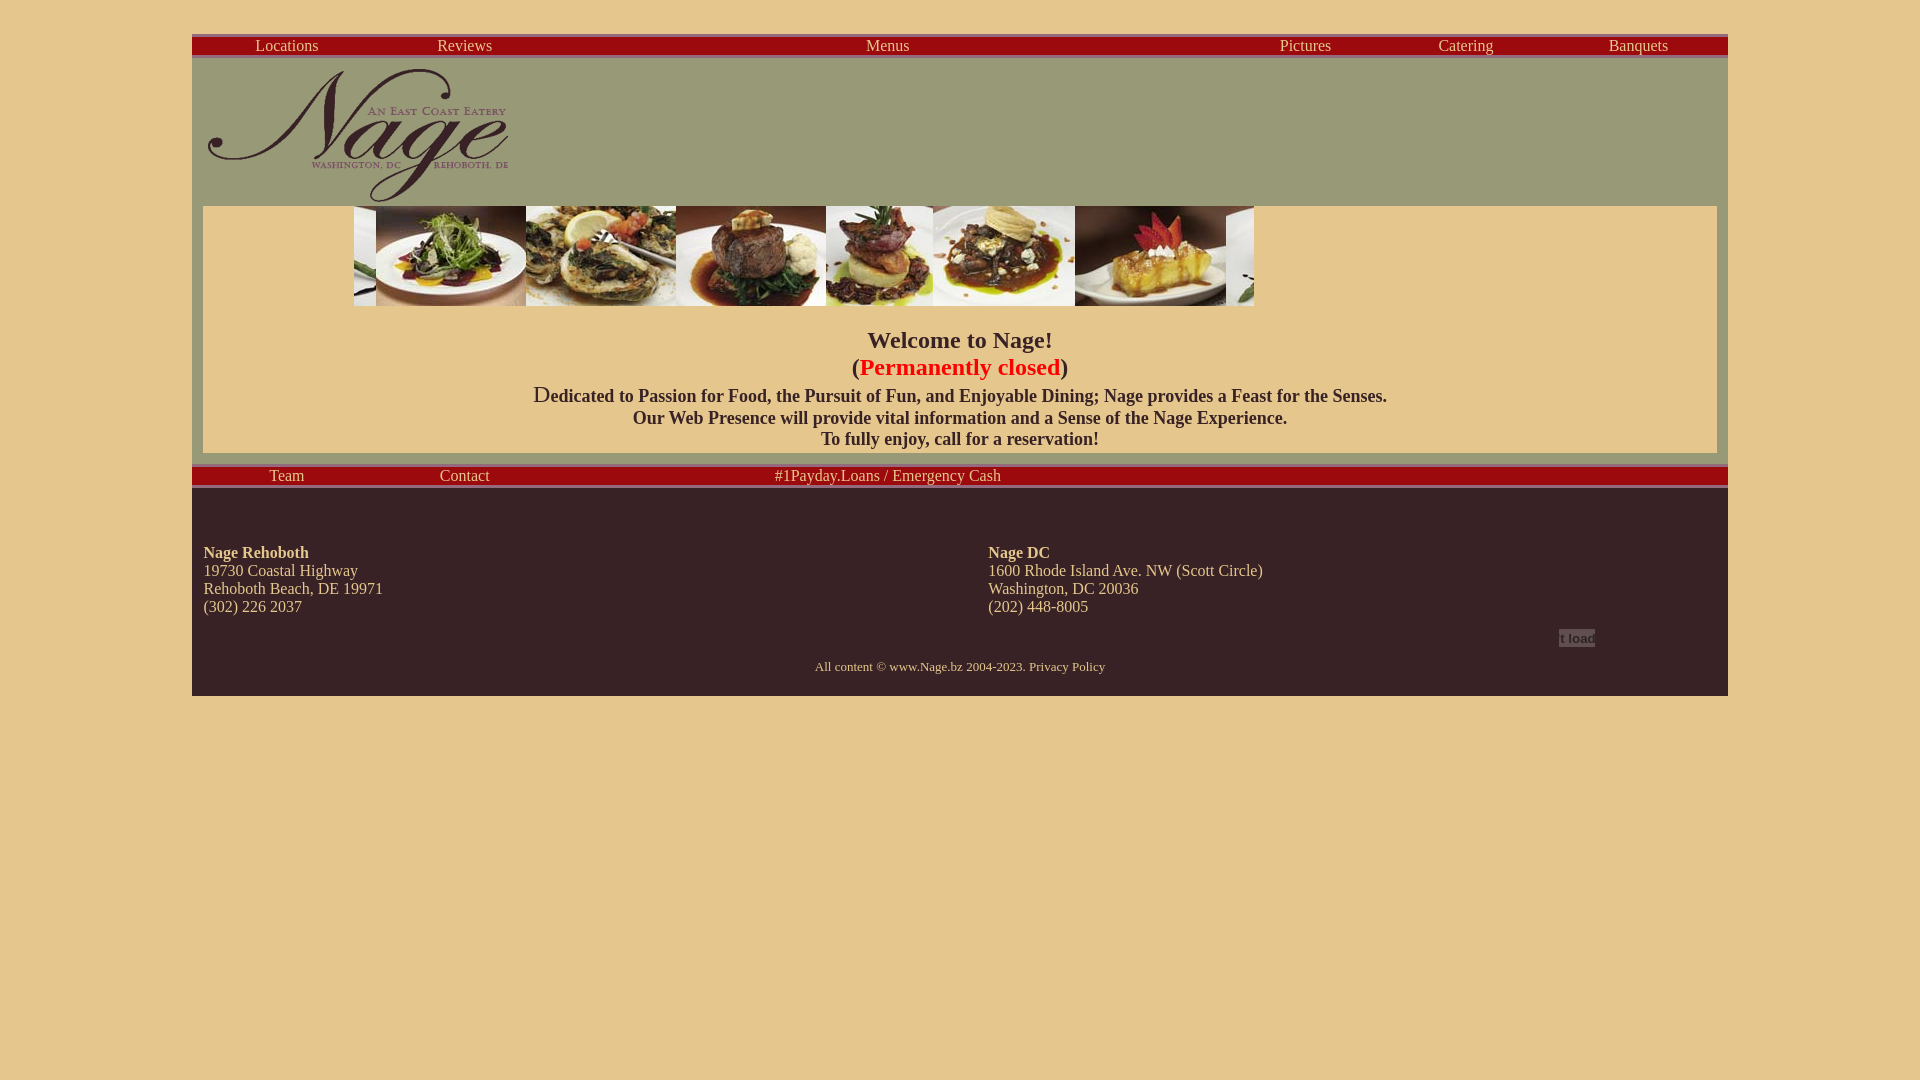 Image resolution: width=1920 pixels, height=1080 pixels. Describe the element at coordinates (286, 476) in the screenshot. I see `Team` at that location.